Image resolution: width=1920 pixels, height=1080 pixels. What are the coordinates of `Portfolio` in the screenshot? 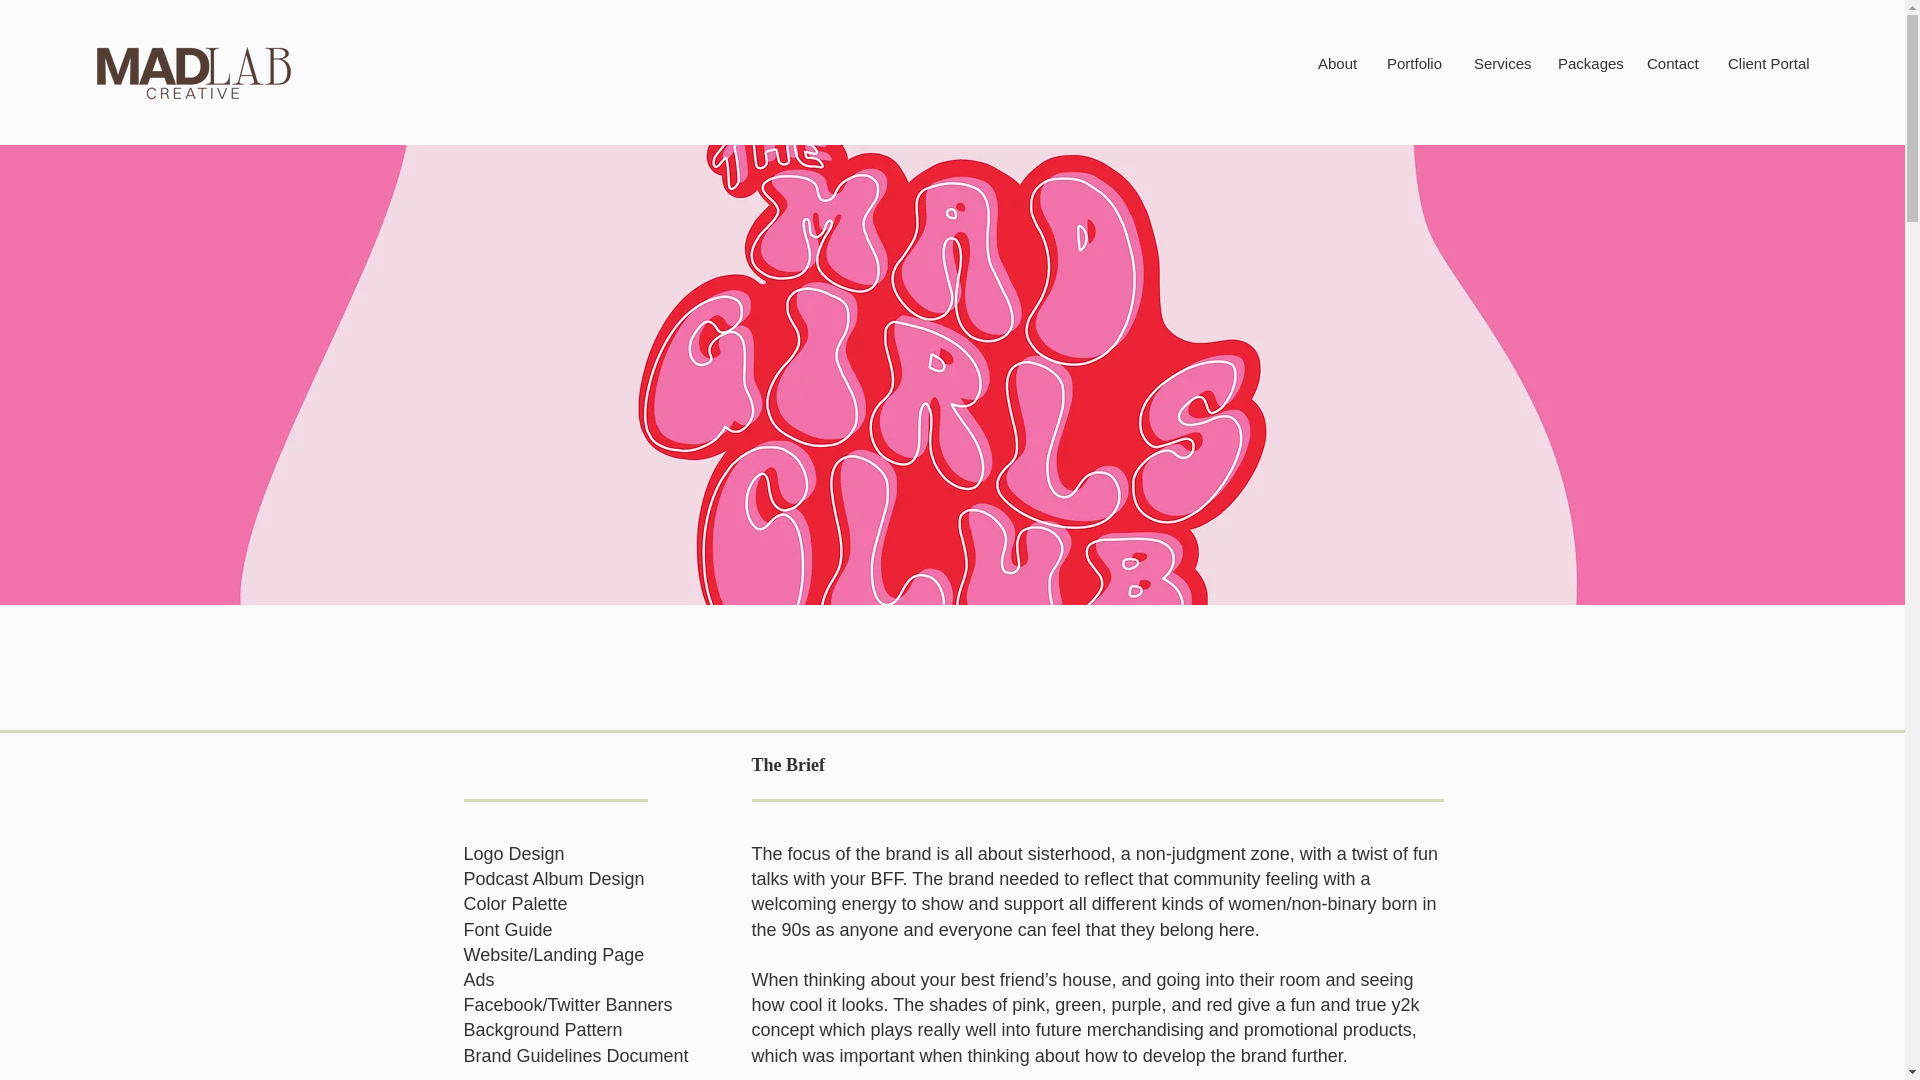 It's located at (1416, 62).